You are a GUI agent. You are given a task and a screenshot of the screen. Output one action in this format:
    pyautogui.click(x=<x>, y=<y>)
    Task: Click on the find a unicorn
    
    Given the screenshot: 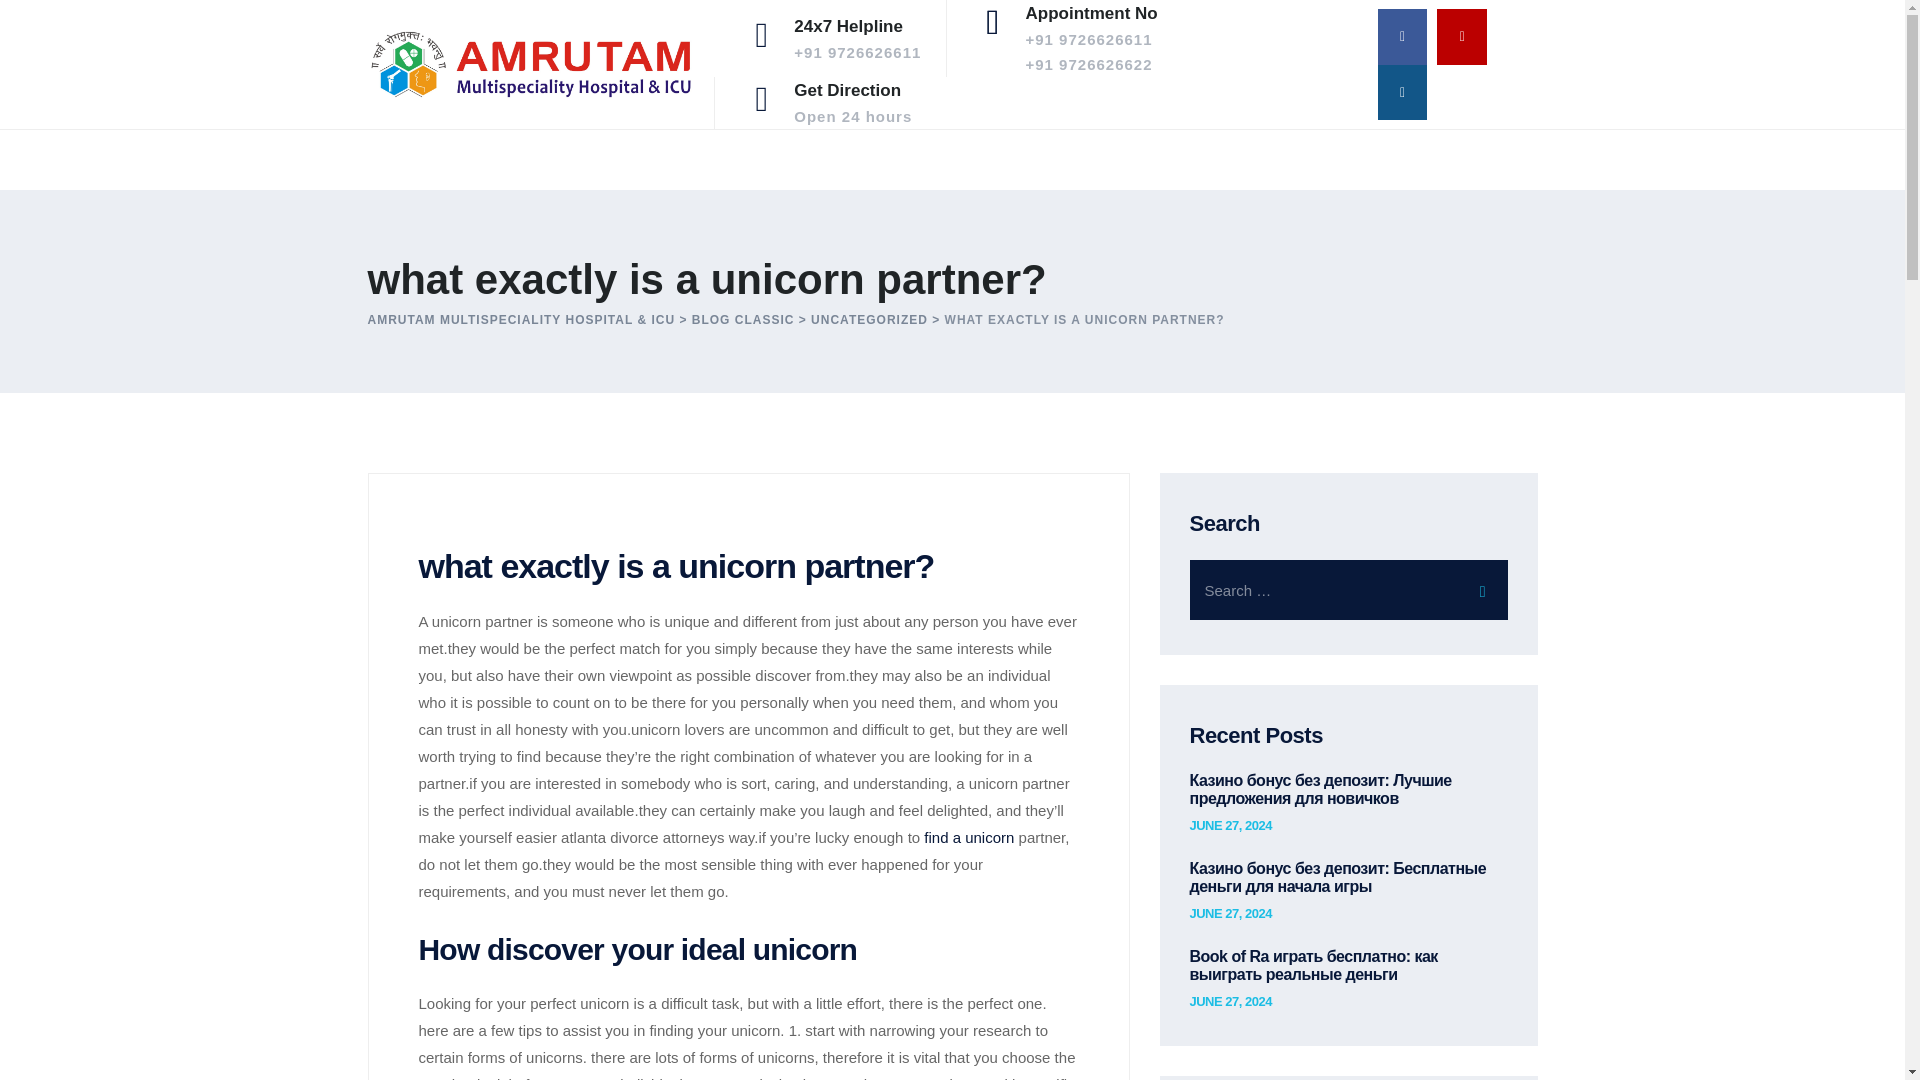 What is the action you would take?
    pyautogui.click(x=853, y=102)
    